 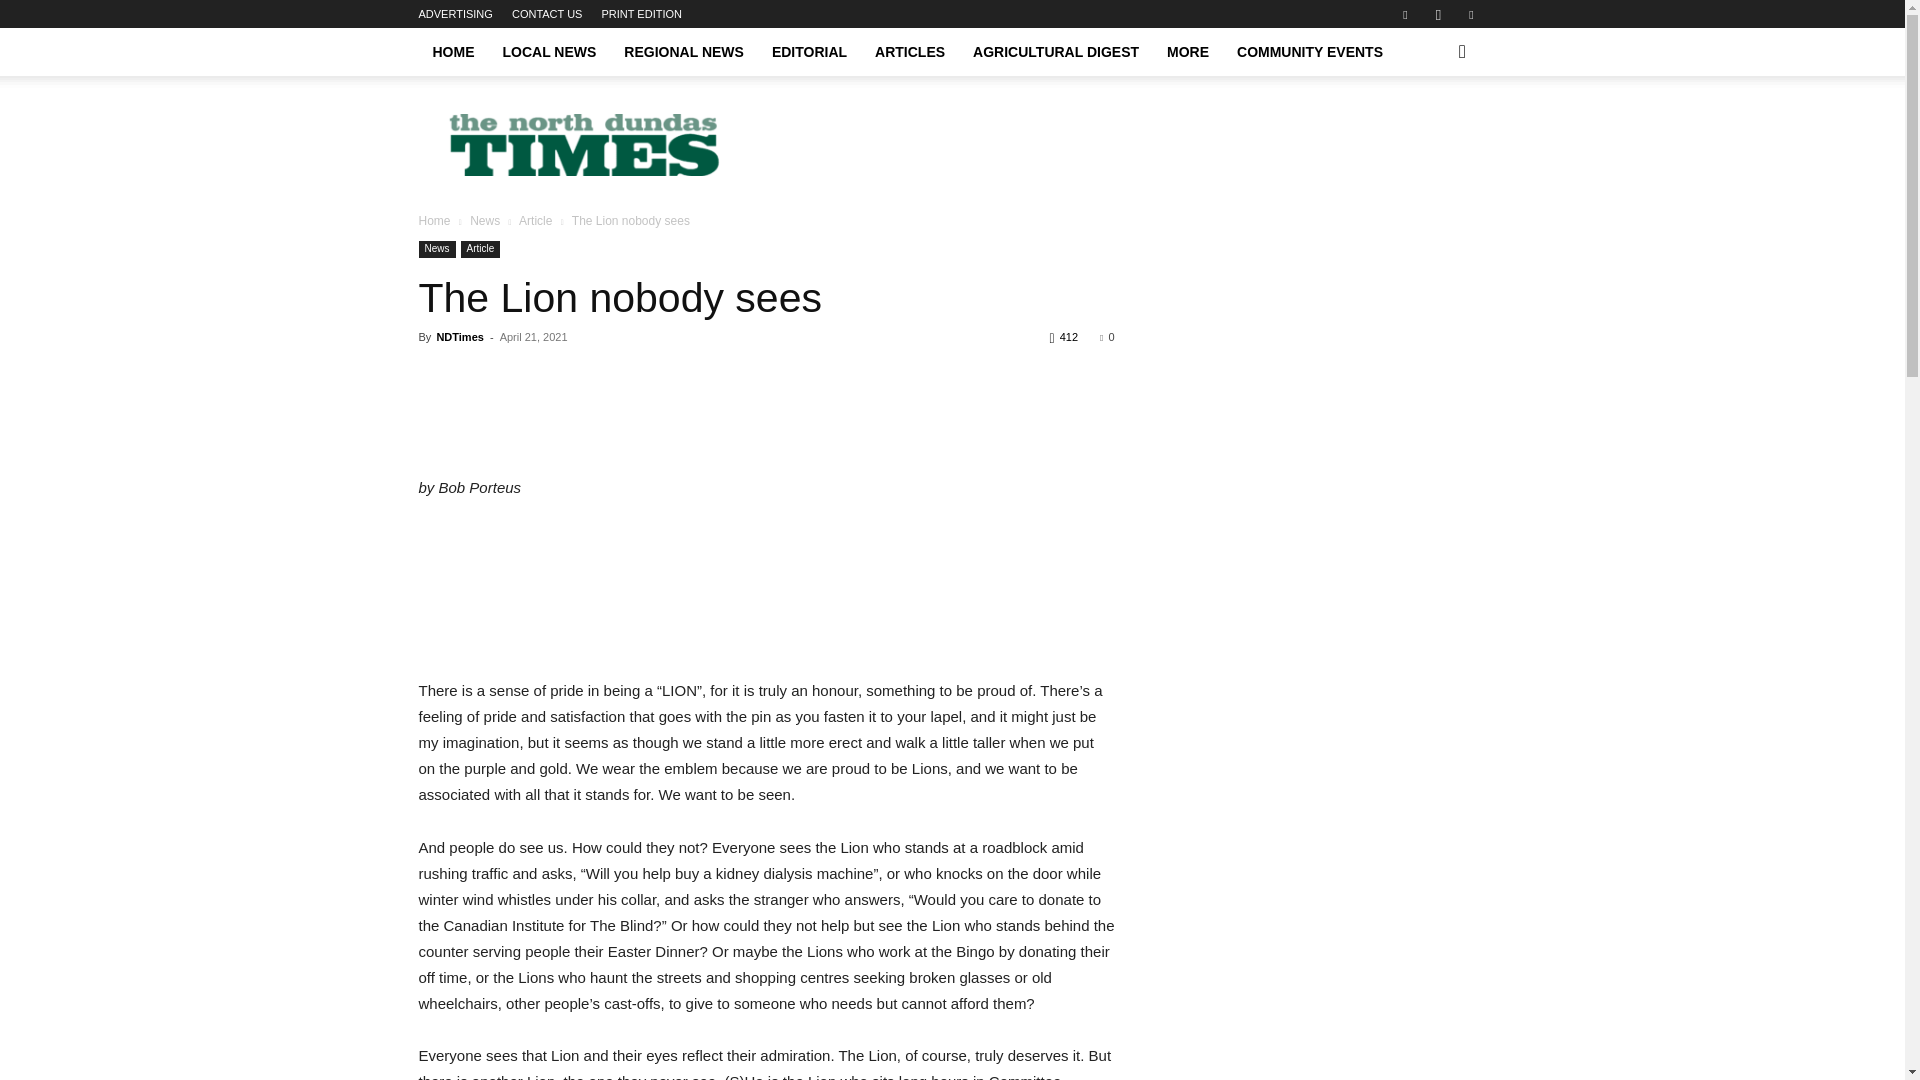 What do you see at coordinates (548, 14) in the screenshot?
I see `CONTACT US` at bounding box center [548, 14].